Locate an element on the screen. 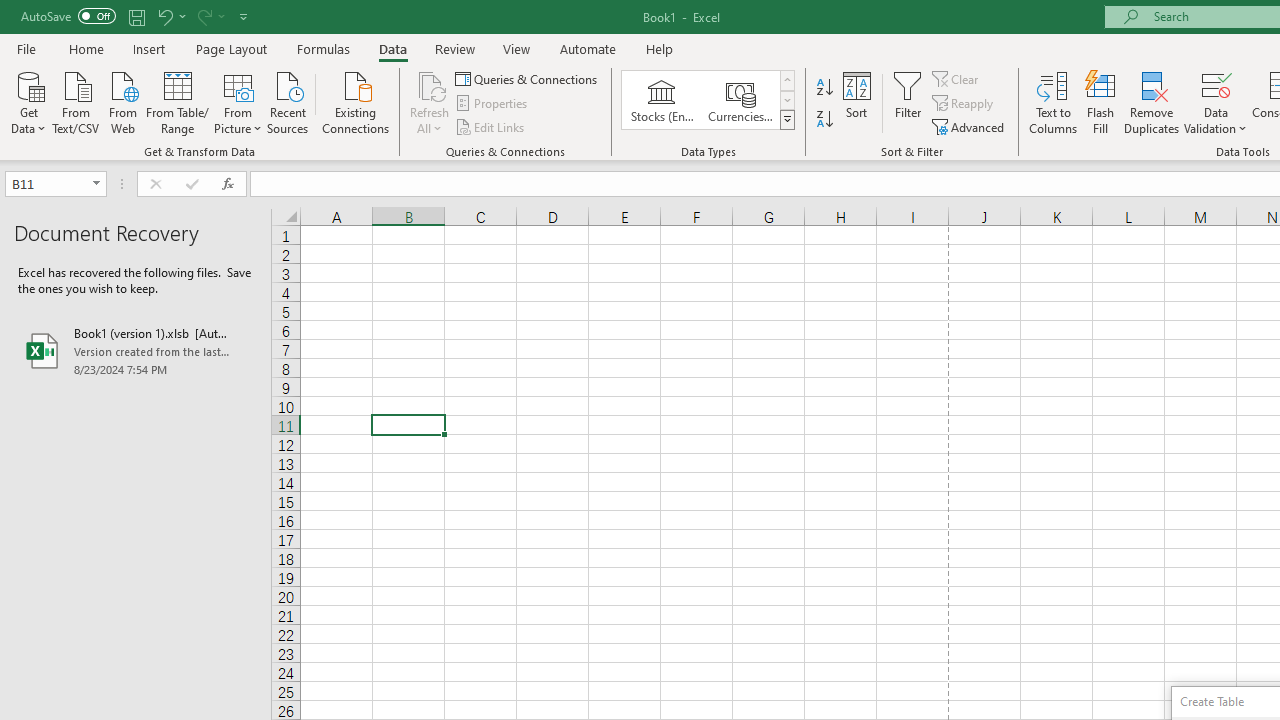 This screenshot has width=1280, height=720. Stocks (English) is located at coordinates (662, 100).